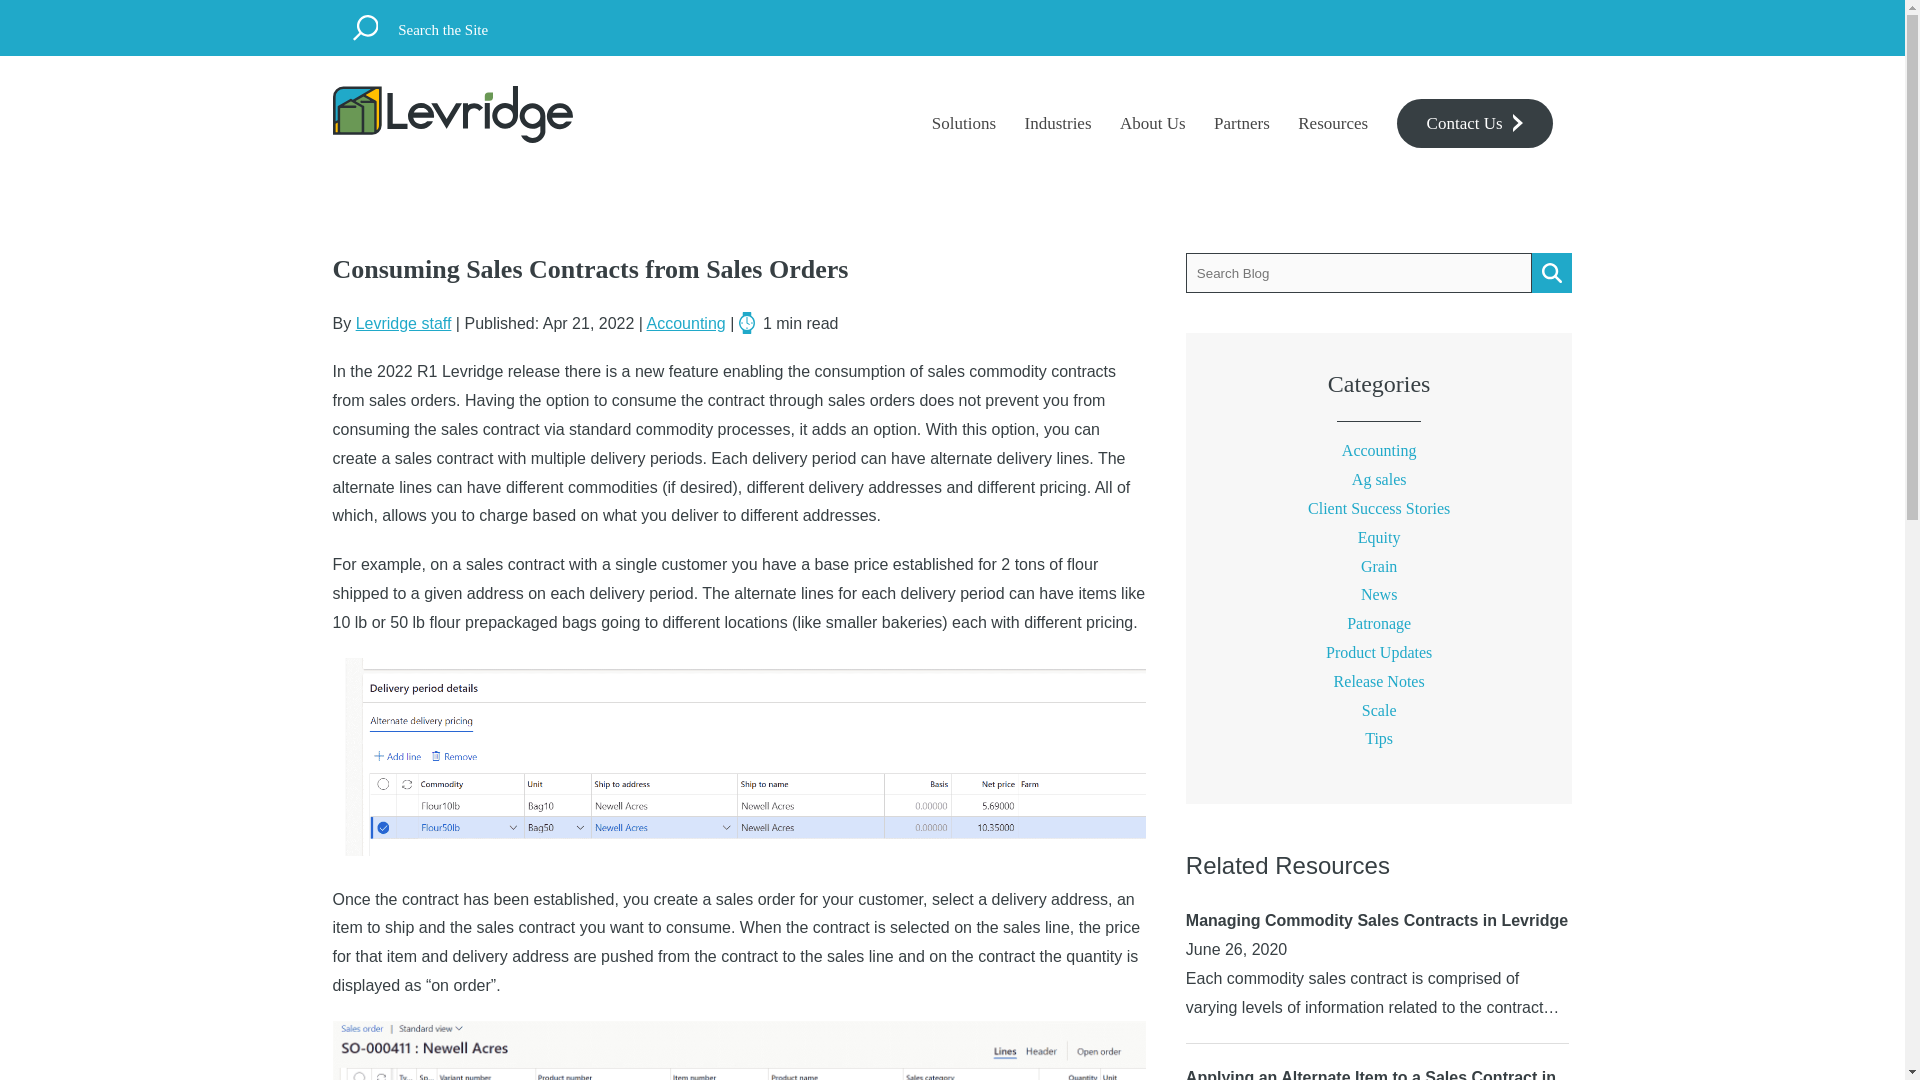 The height and width of the screenshot is (1080, 1920). What do you see at coordinates (1332, 124) in the screenshot?
I see `Resources` at bounding box center [1332, 124].